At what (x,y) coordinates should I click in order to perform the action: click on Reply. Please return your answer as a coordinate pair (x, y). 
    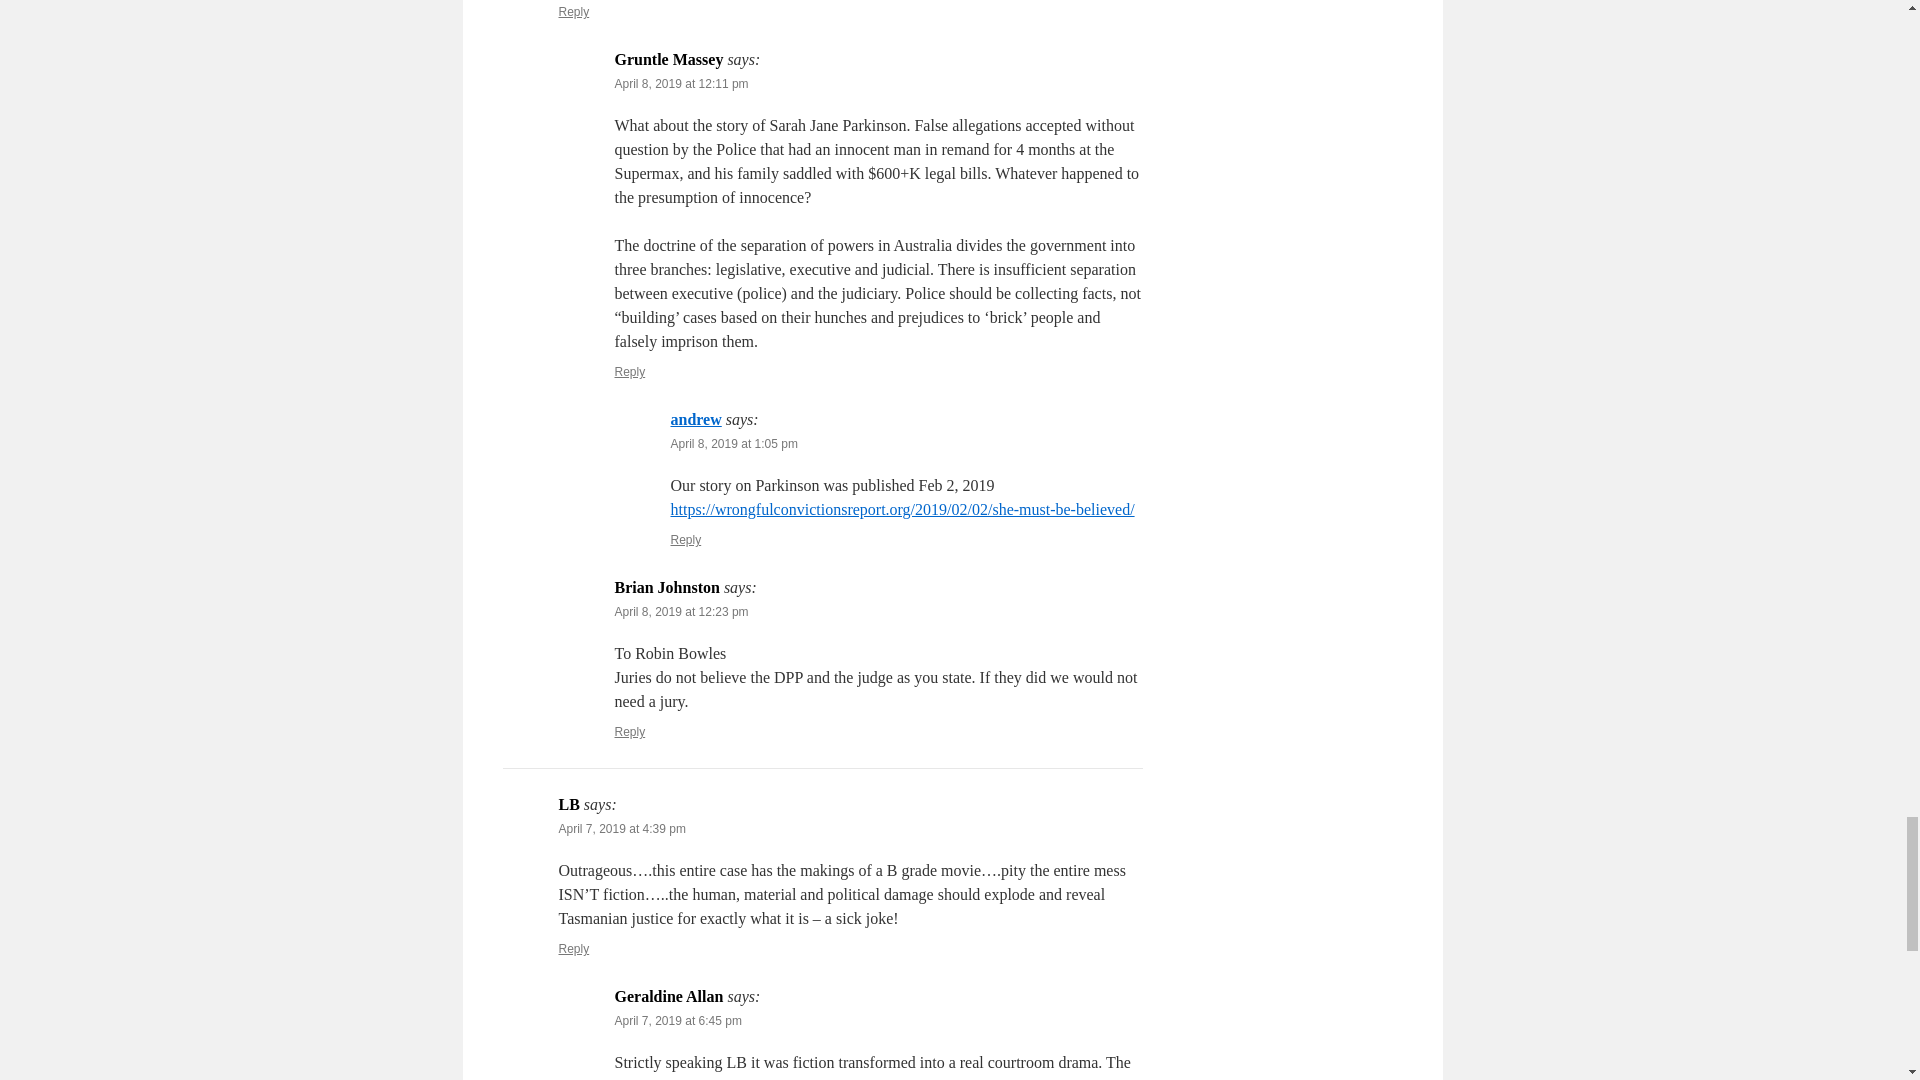
    Looking at the image, I should click on (574, 12).